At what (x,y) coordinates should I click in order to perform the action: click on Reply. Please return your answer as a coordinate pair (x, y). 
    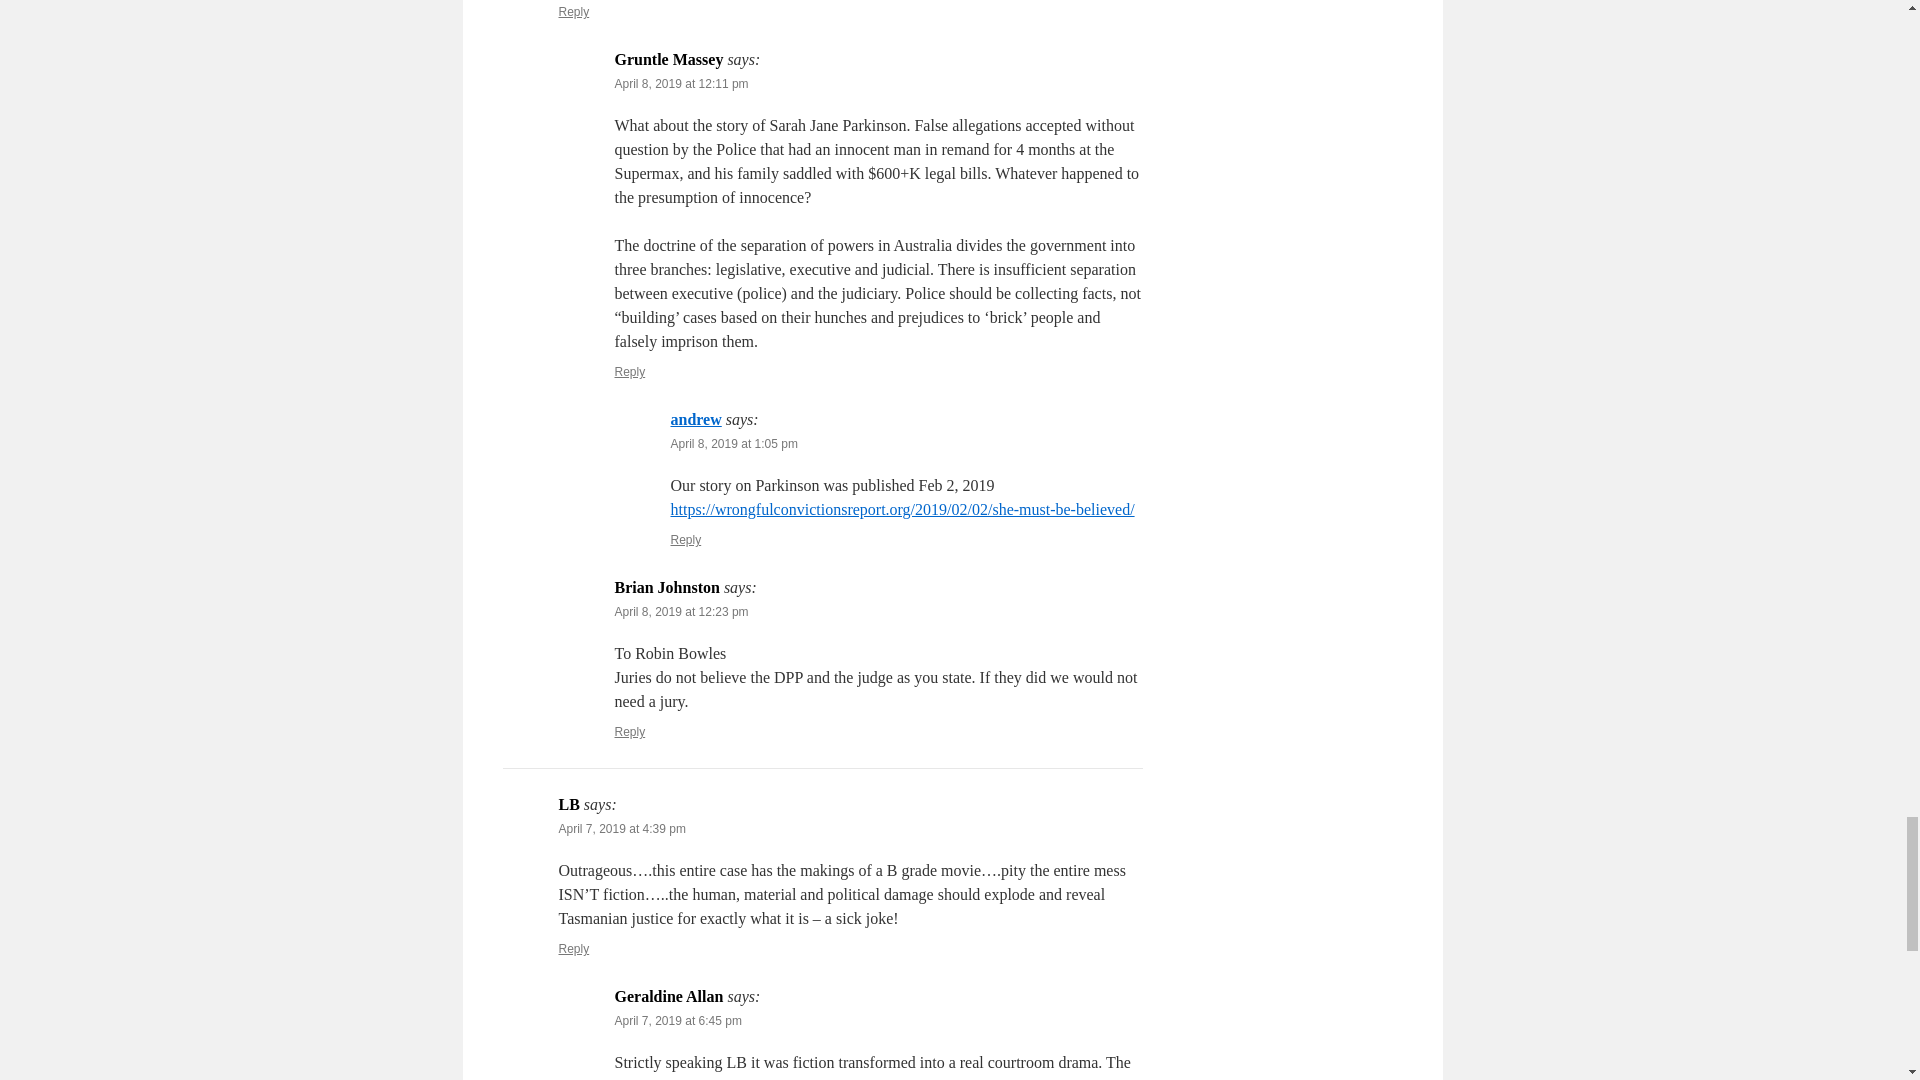
    Looking at the image, I should click on (574, 12).